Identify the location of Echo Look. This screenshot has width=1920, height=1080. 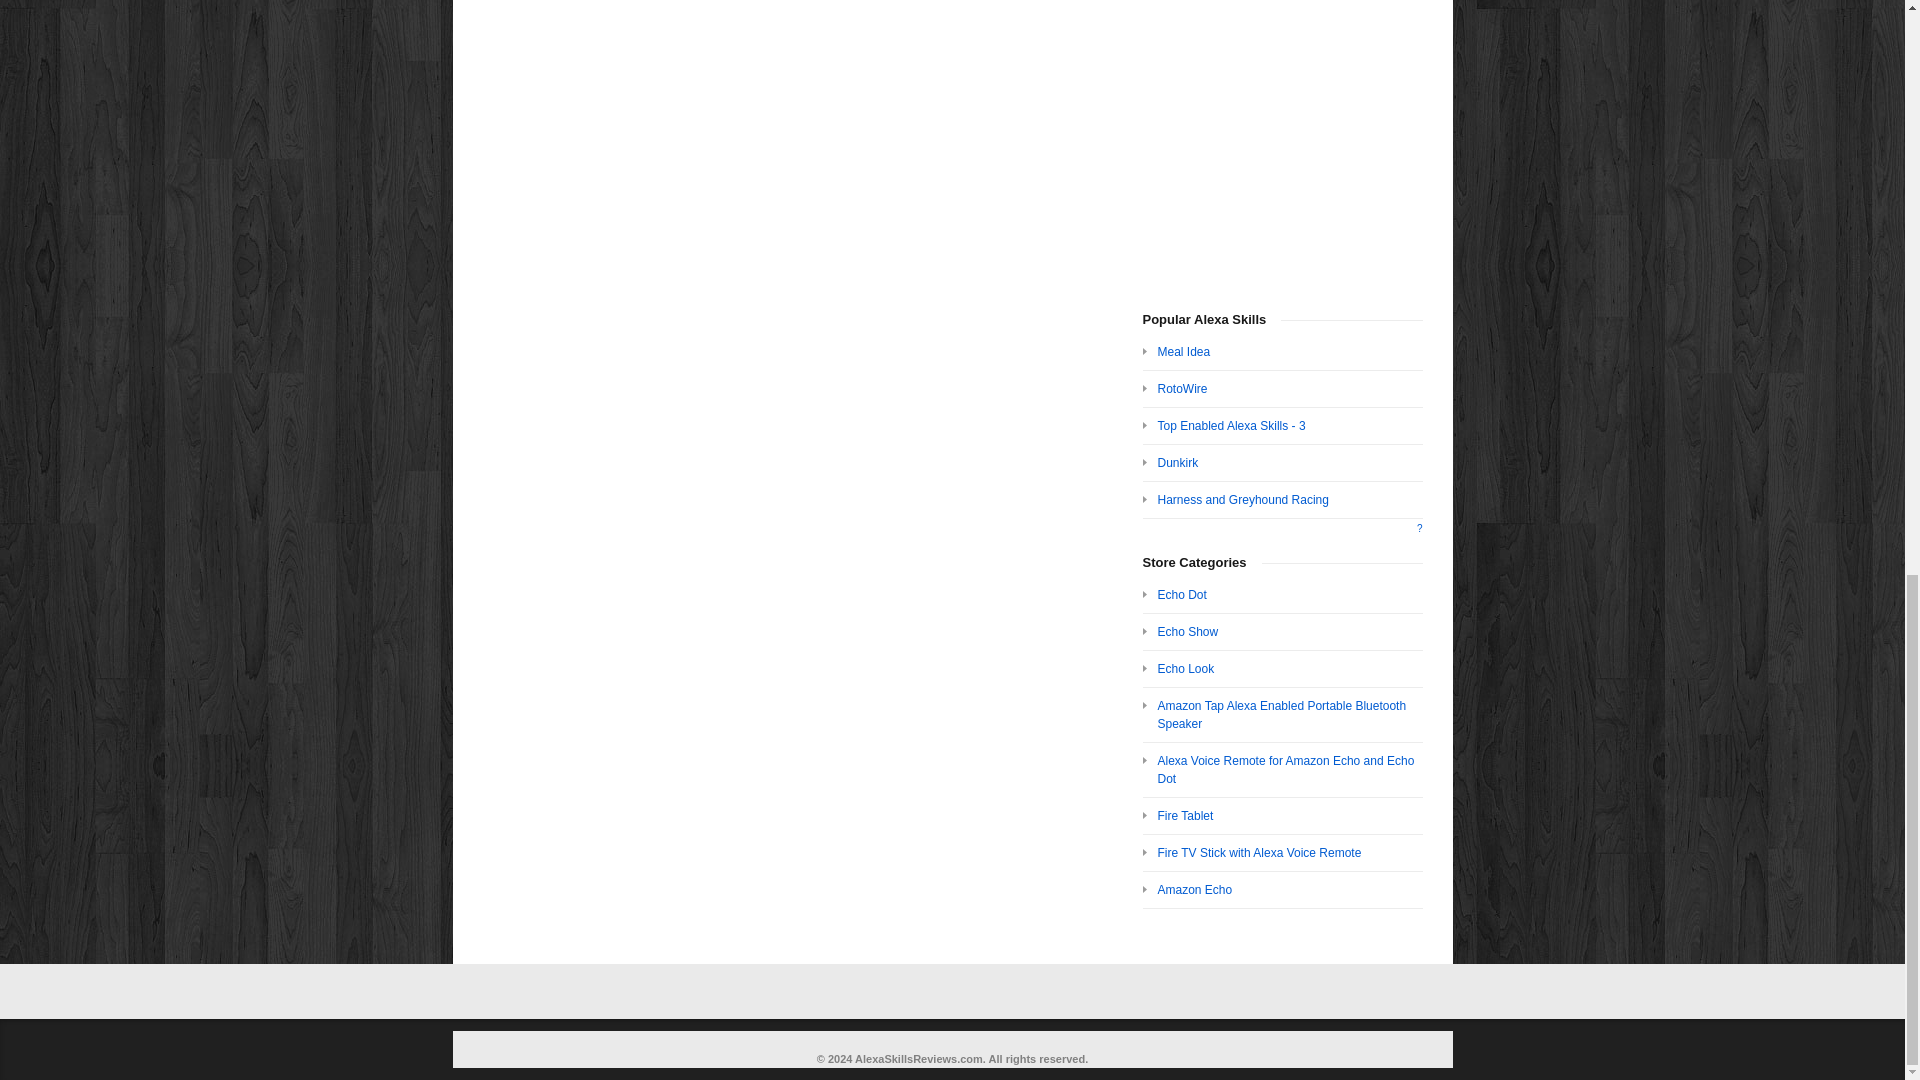
(1186, 669).